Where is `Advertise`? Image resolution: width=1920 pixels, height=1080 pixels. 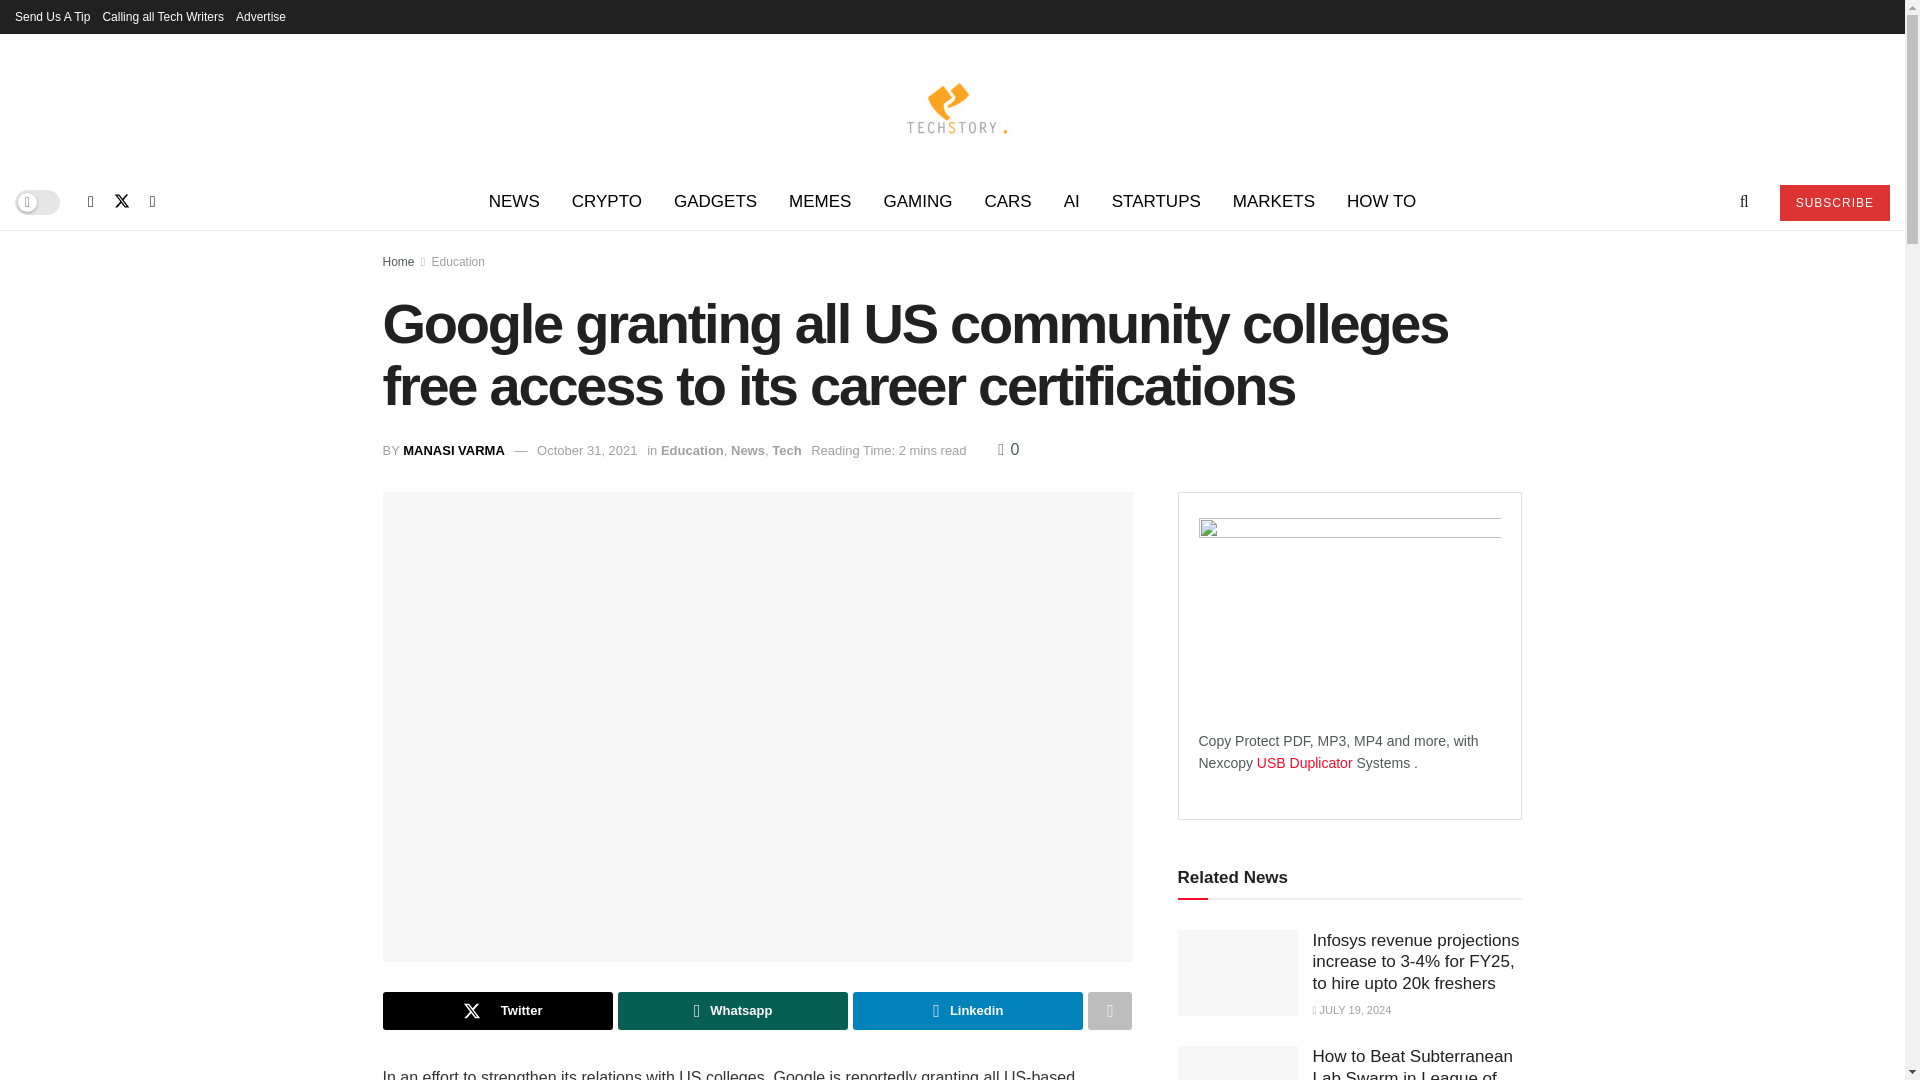 Advertise is located at coordinates (261, 16).